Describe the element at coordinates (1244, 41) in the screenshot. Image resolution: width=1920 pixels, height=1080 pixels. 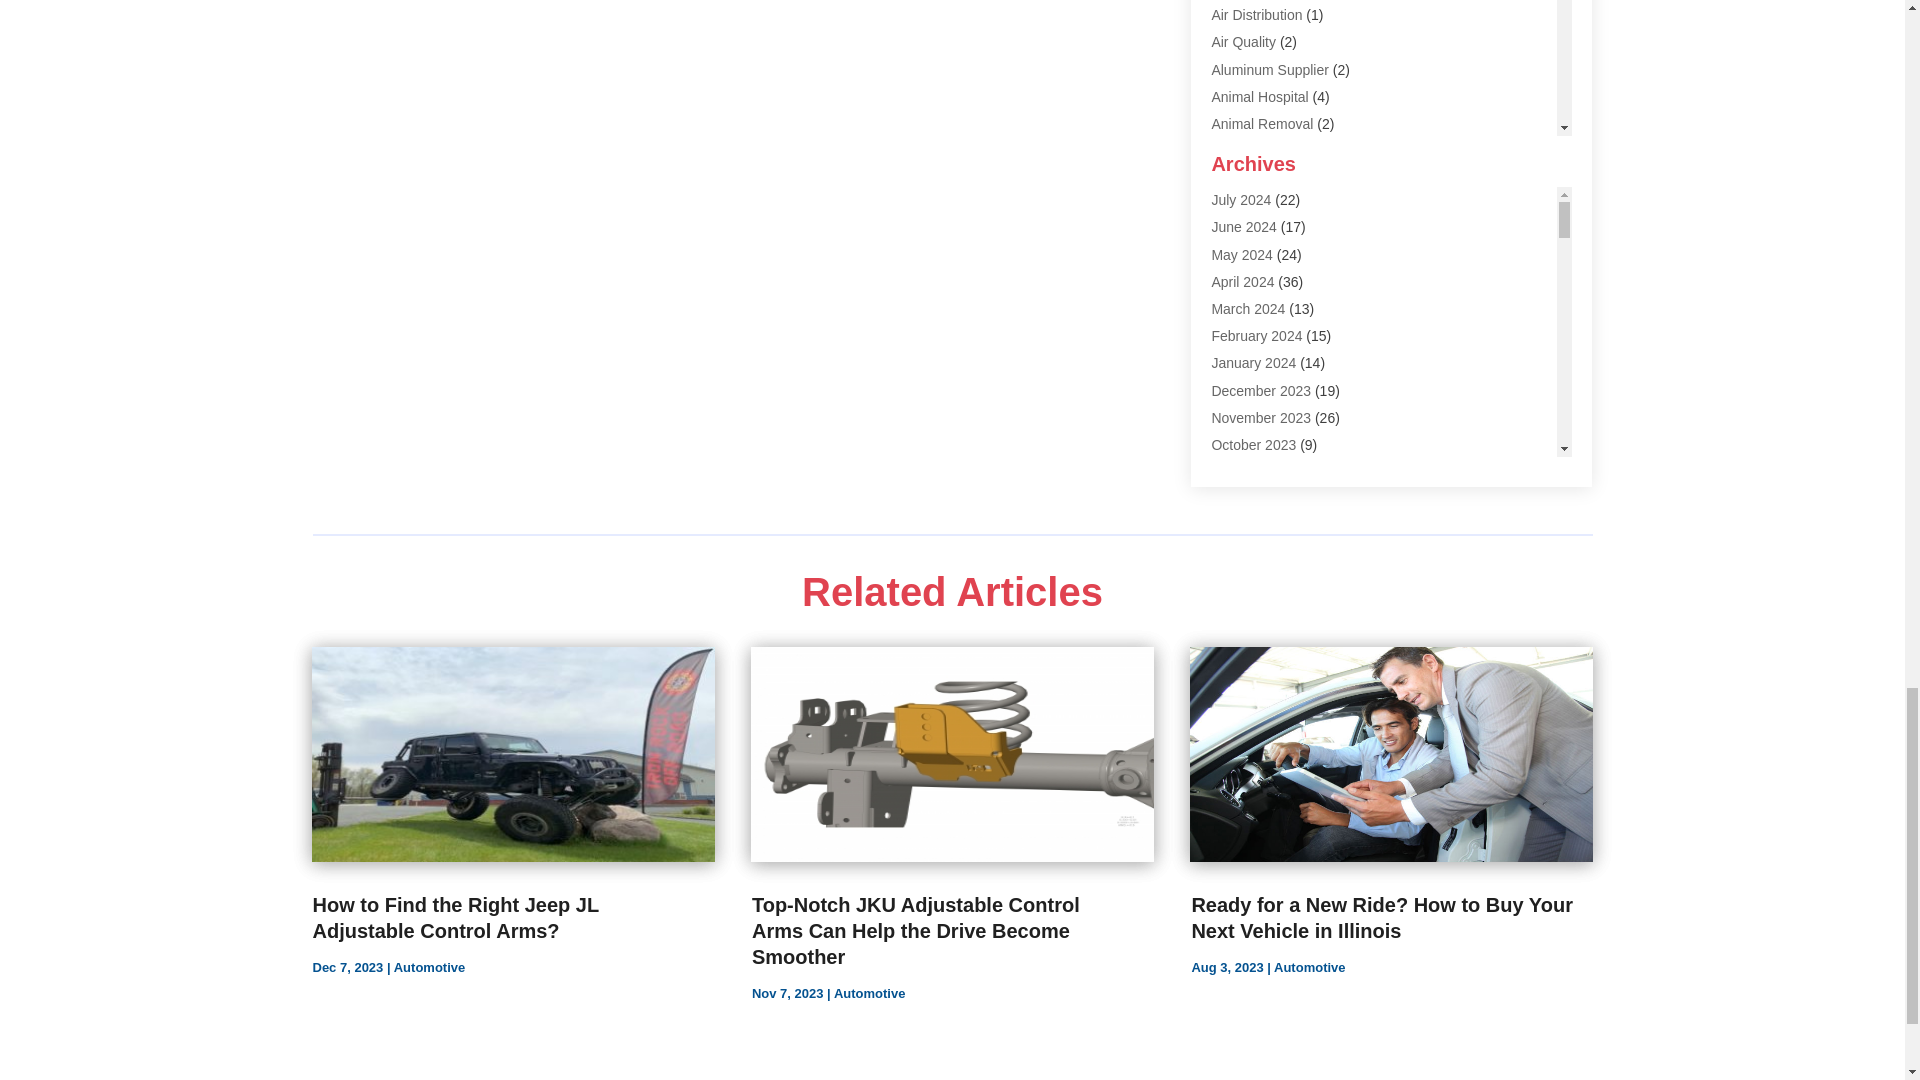
I see `Air Quality` at that location.